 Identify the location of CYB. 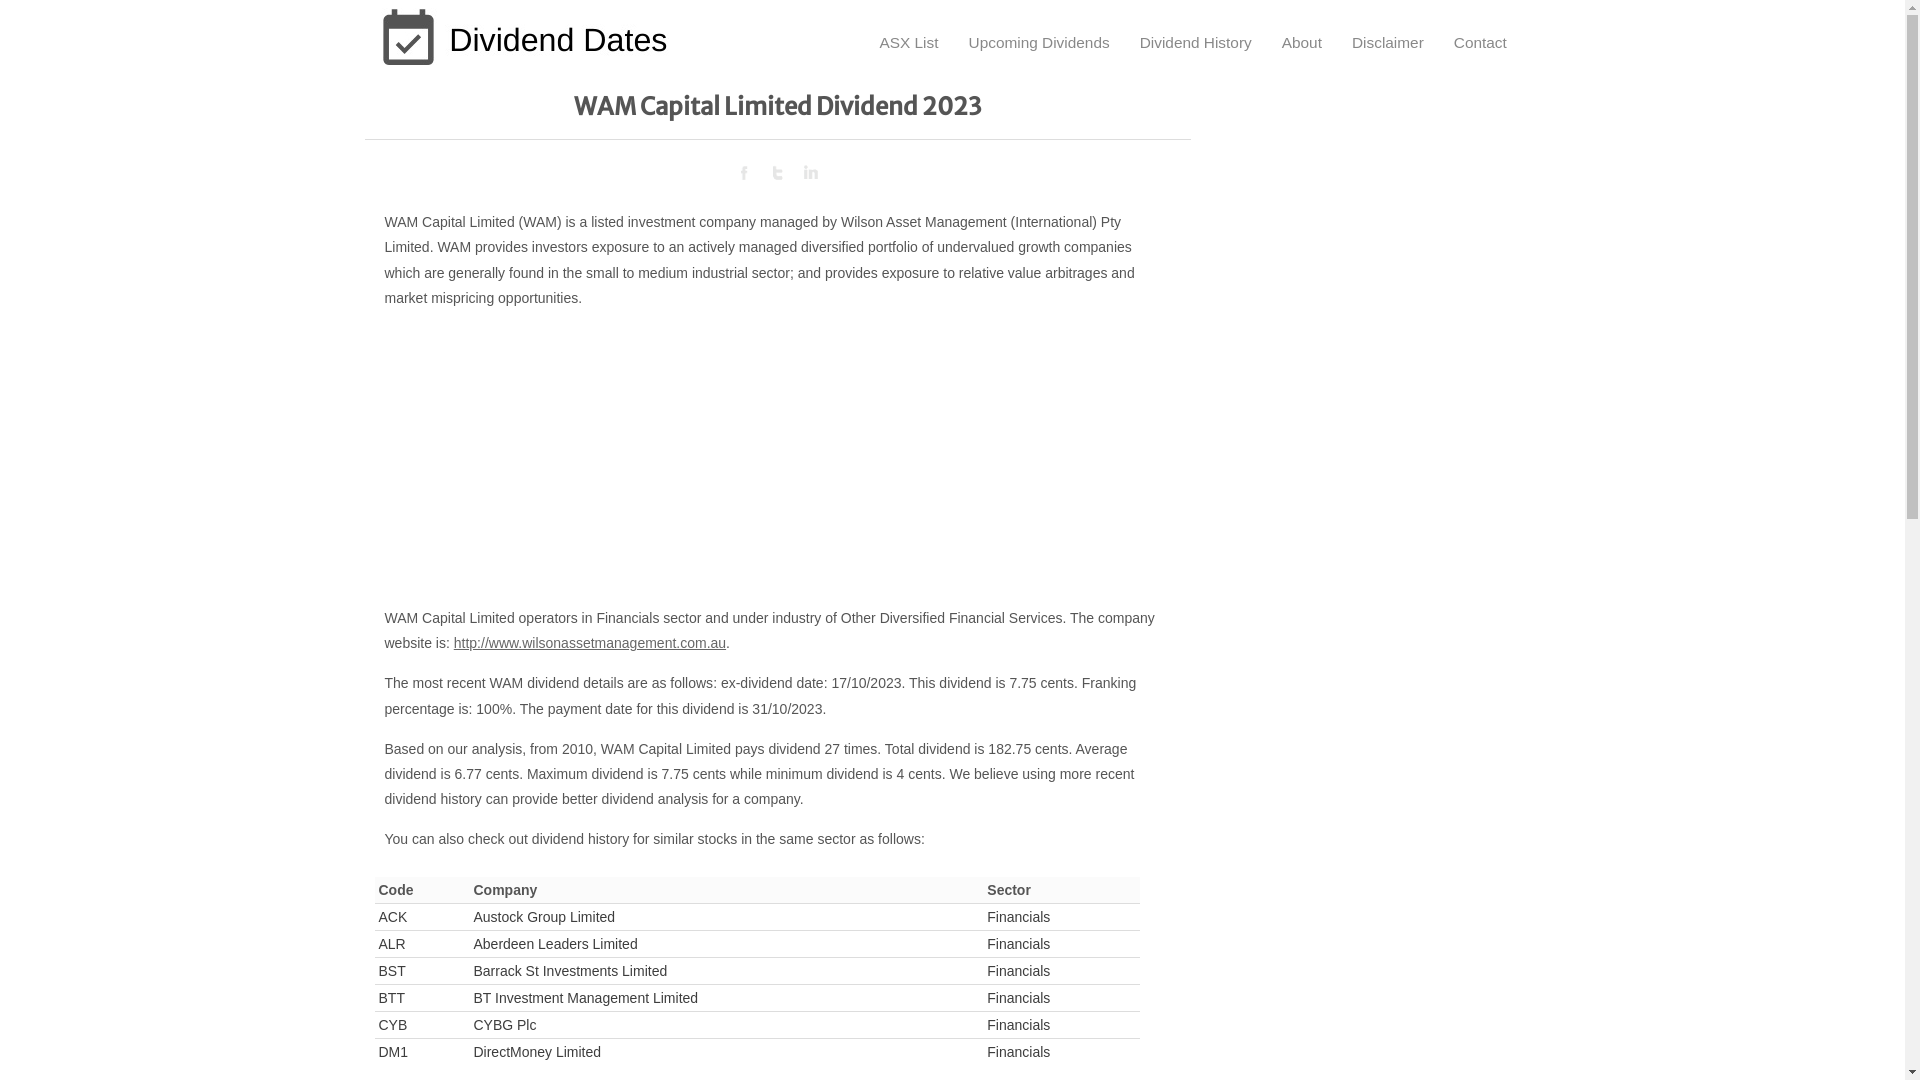
(392, 1025).